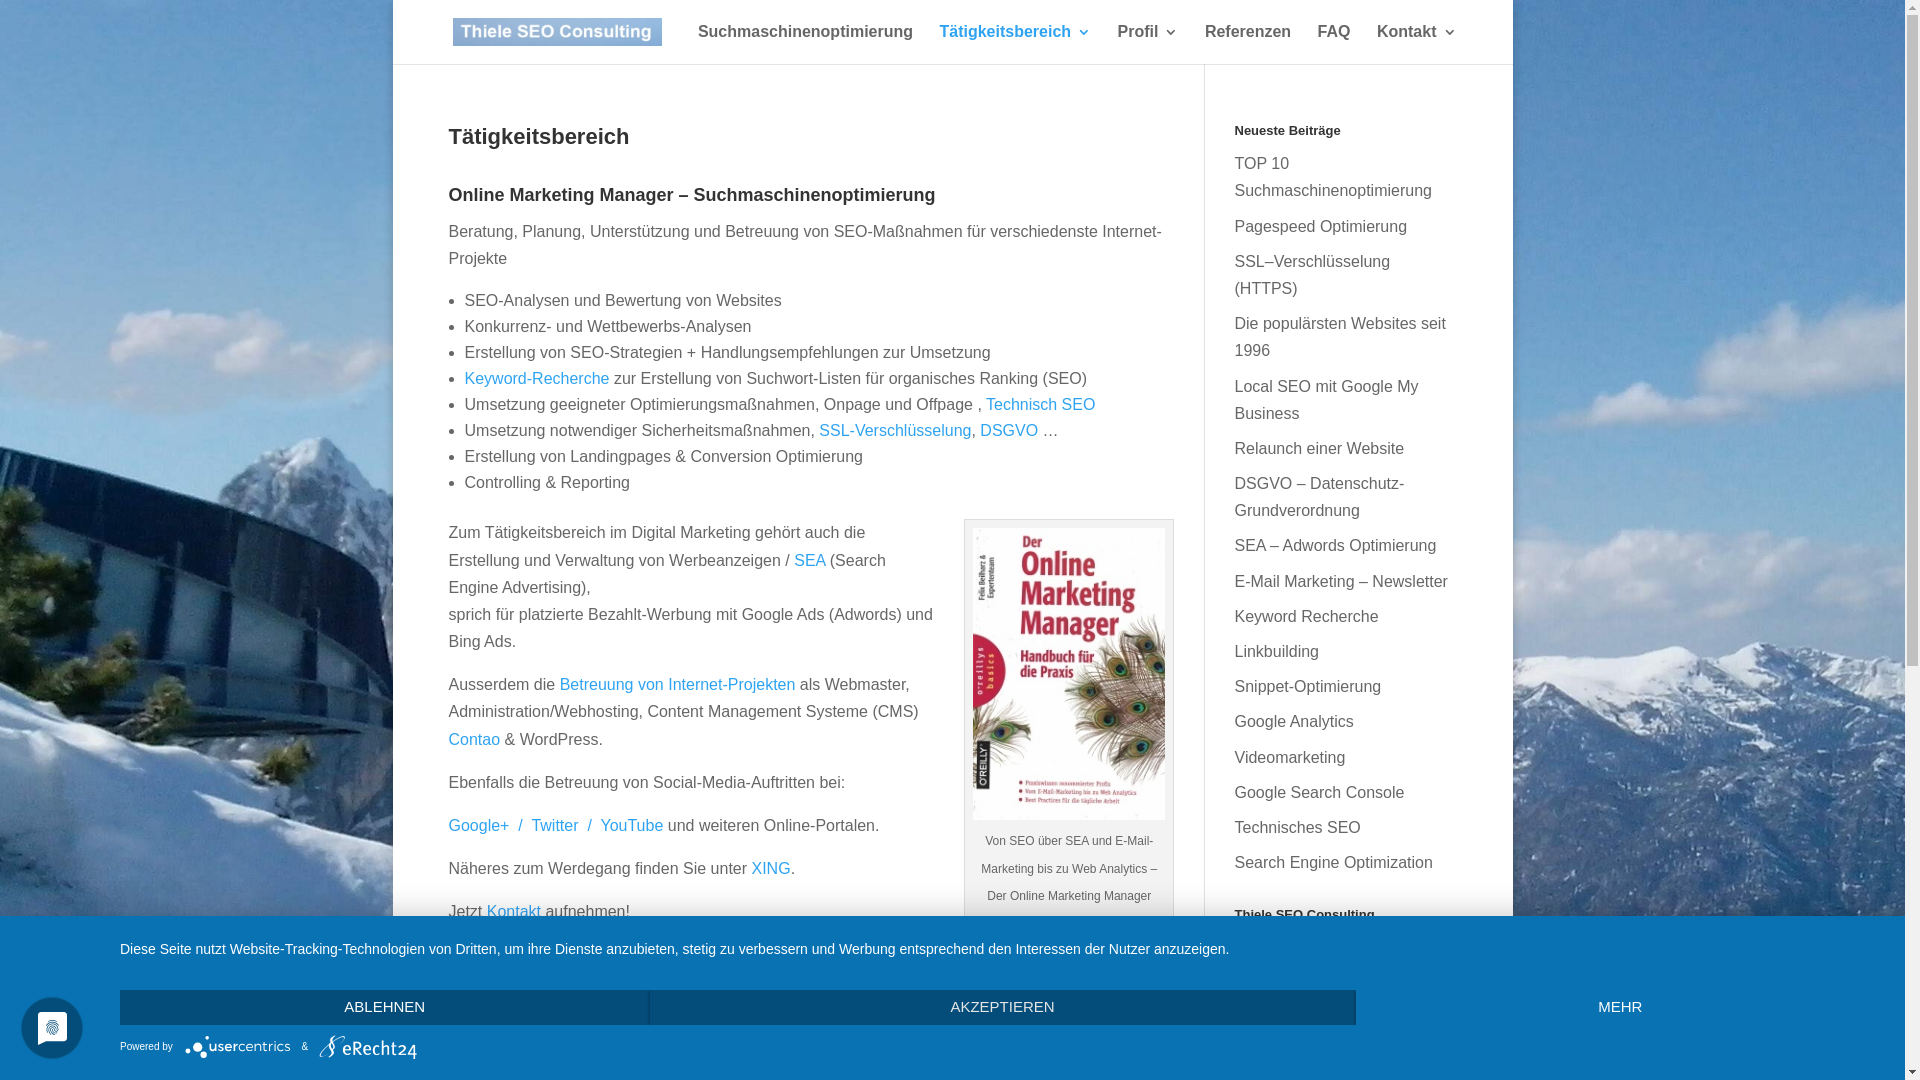  I want to click on Technisch SEO, so click(1040, 404).